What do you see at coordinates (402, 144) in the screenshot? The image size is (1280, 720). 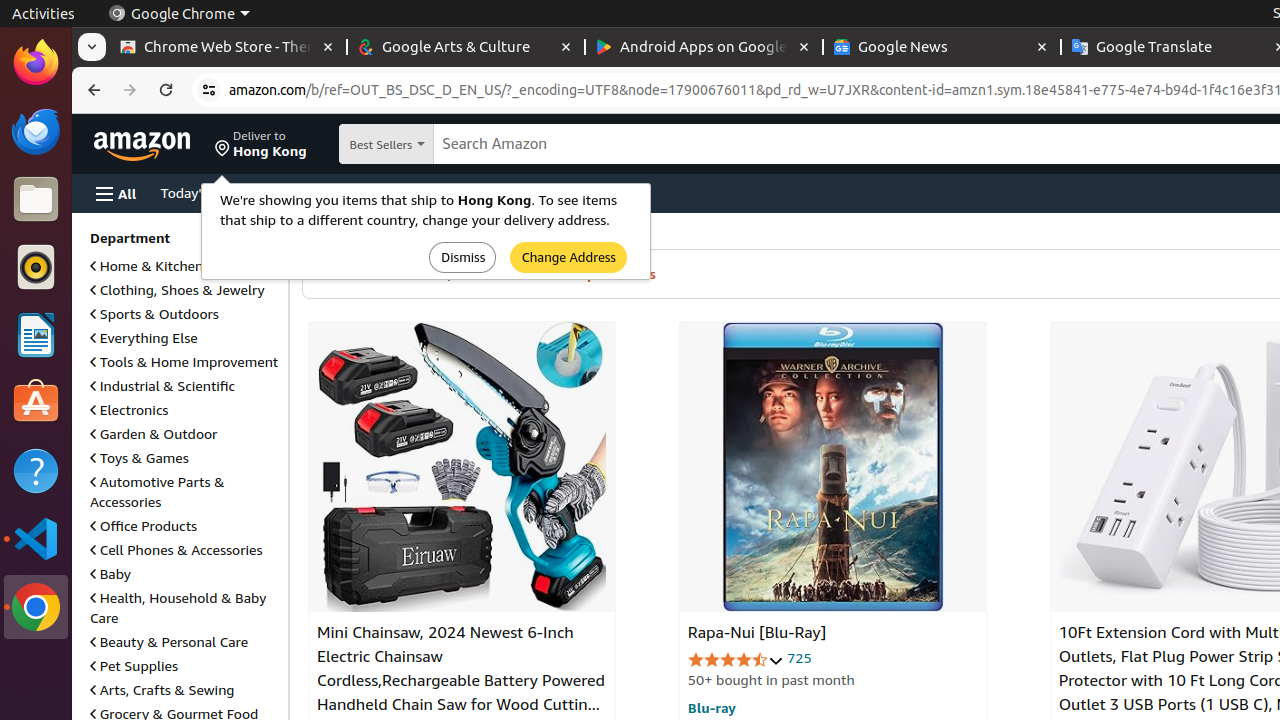 I see `Best Sellers` at bounding box center [402, 144].